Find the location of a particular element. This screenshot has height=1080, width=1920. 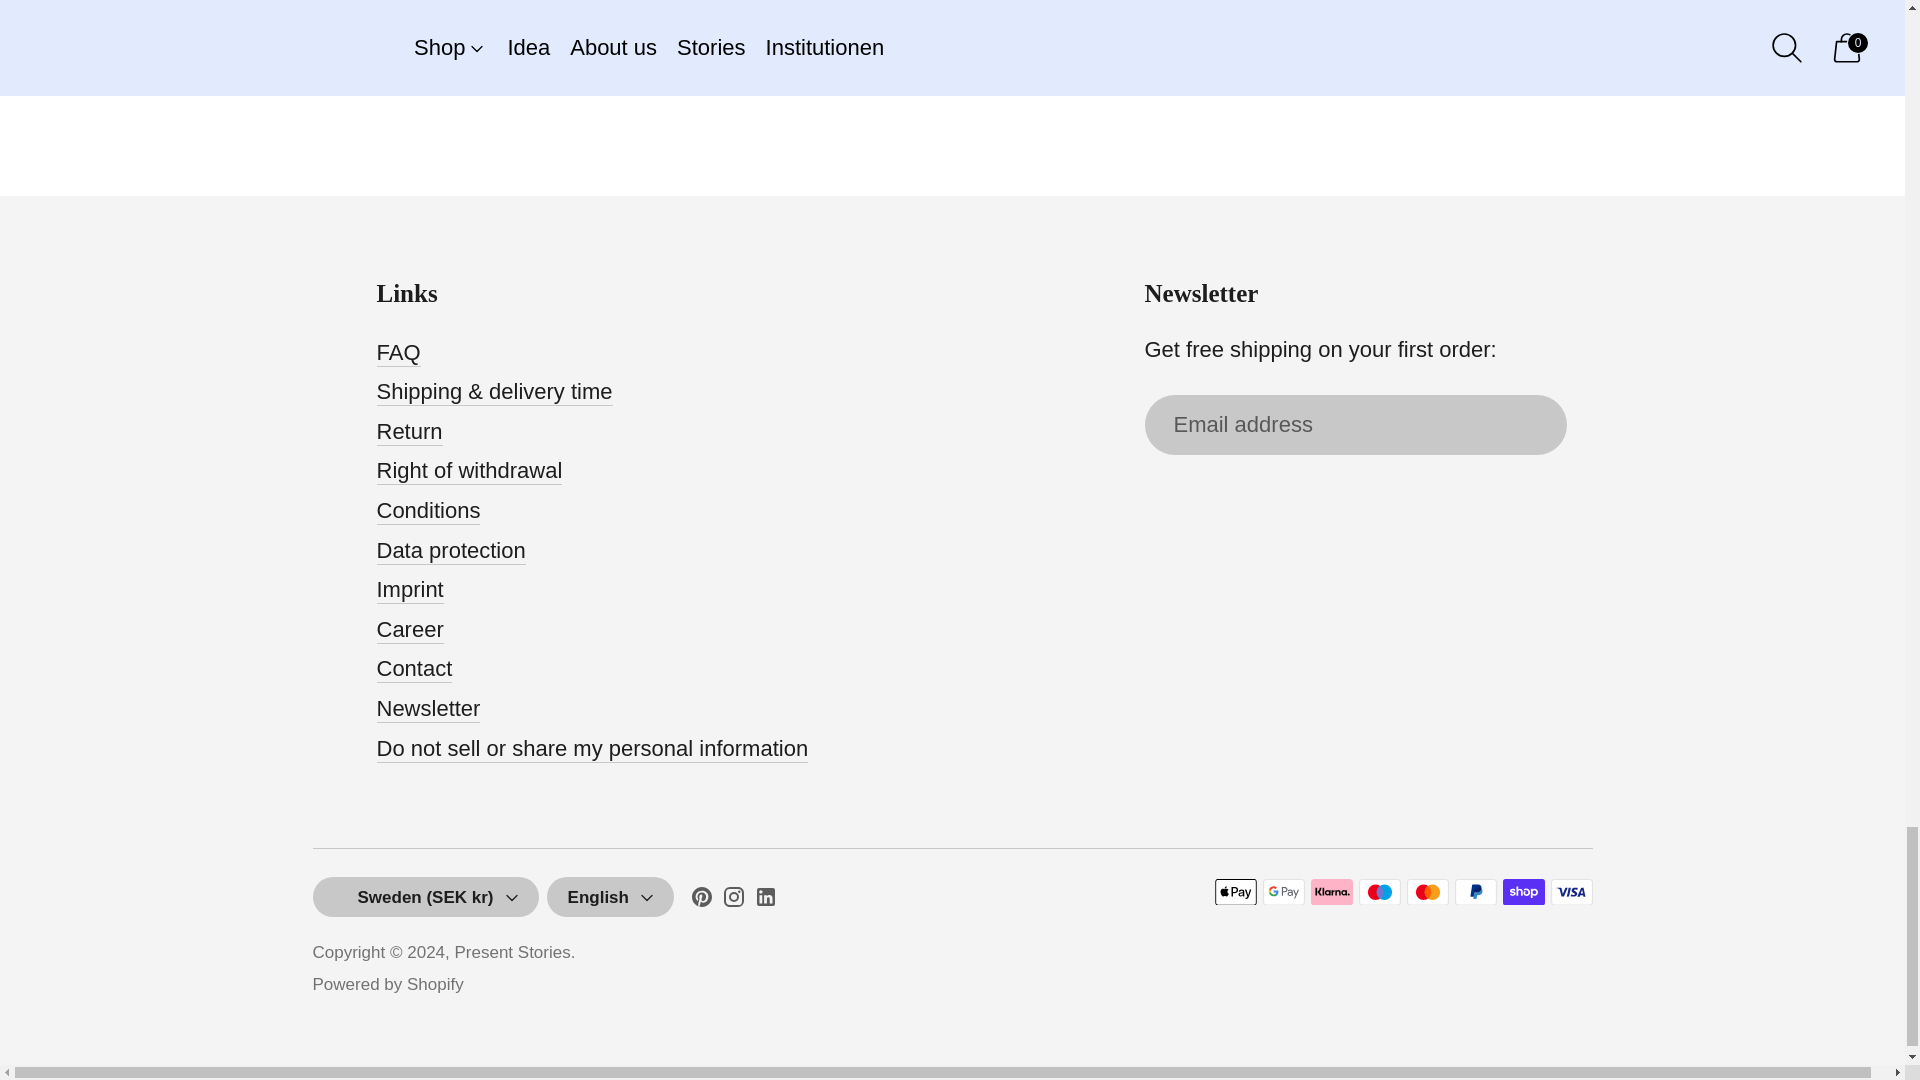

Apple Pay is located at coordinates (1234, 892).